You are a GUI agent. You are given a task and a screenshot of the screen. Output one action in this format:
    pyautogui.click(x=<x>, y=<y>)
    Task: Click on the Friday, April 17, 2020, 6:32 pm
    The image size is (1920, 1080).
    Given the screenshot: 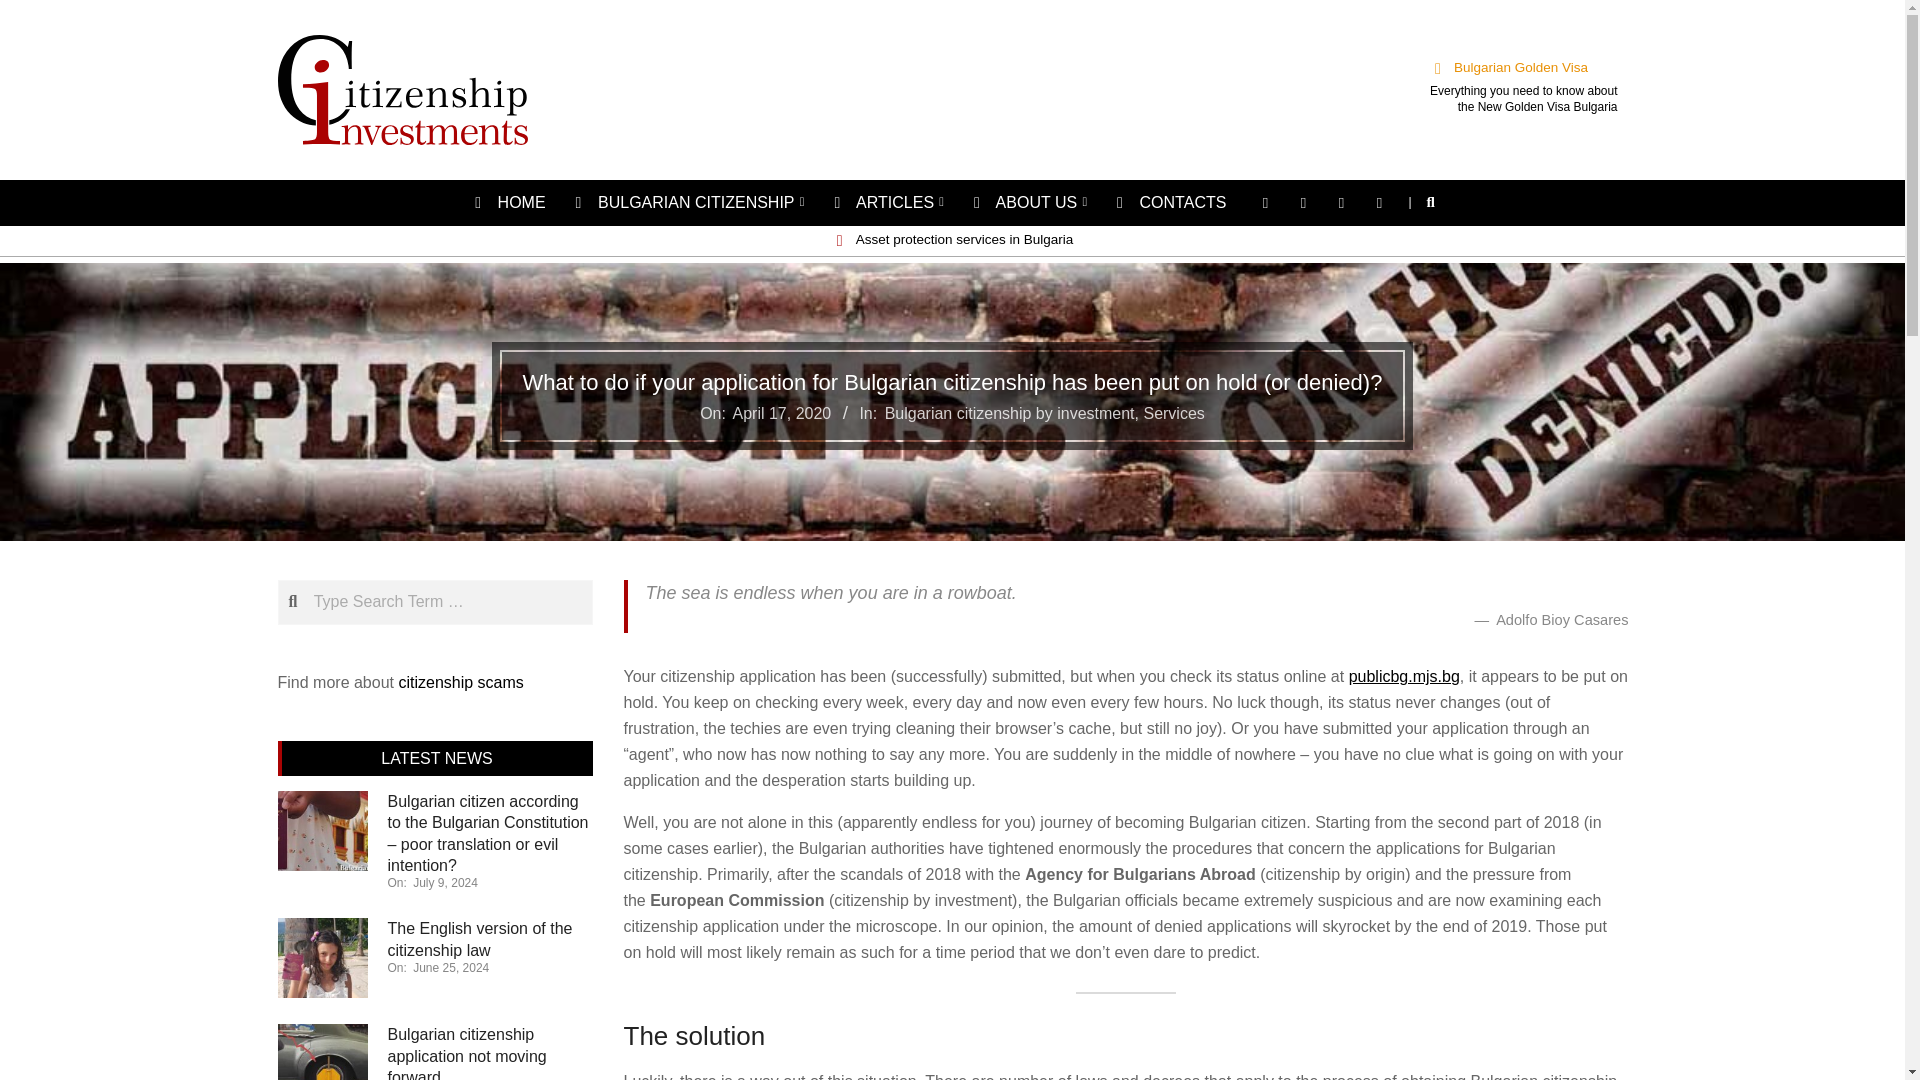 What is the action you would take?
    pyautogui.click(x=782, y=414)
    